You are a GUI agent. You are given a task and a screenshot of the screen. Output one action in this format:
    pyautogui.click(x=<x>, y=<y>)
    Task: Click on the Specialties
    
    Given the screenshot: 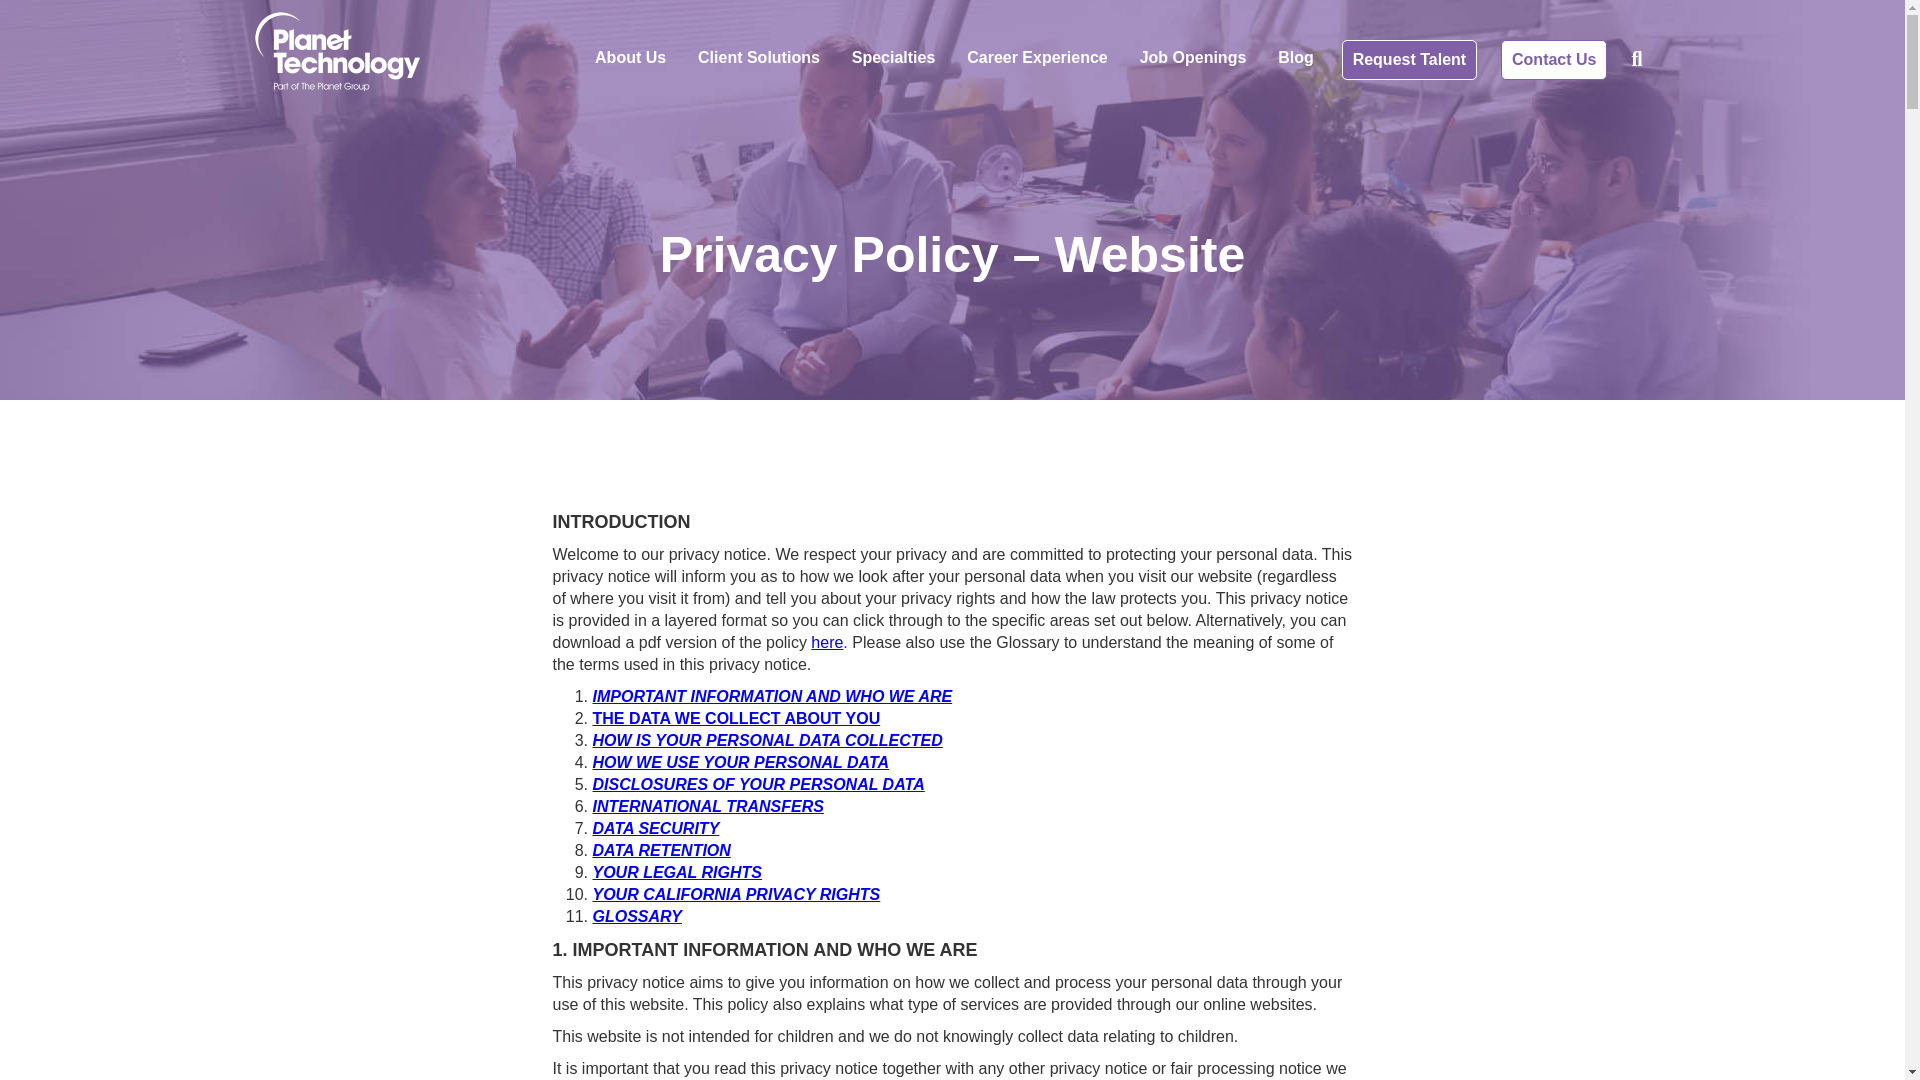 What is the action you would take?
    pyautogui.click(x=894, y=56)
    